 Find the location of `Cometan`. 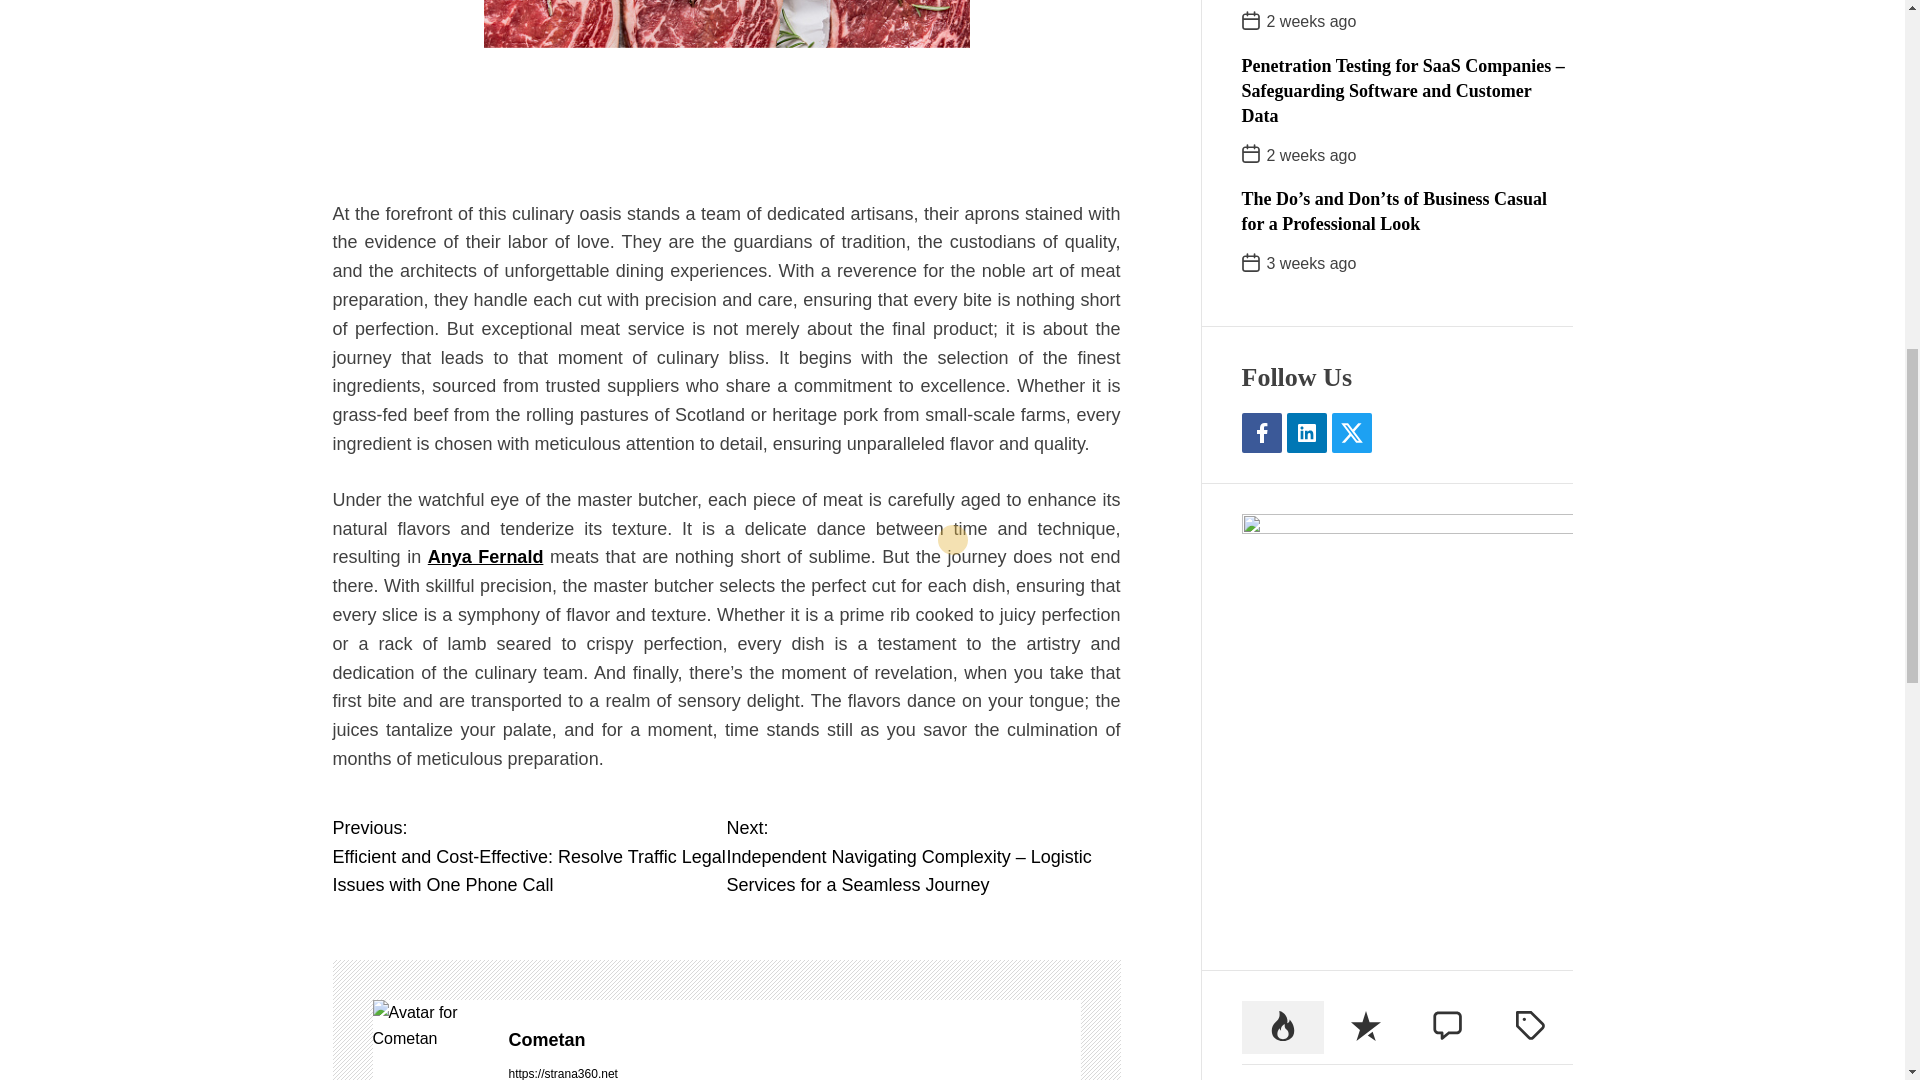

Cometan is located at coordinates (794, 1040).